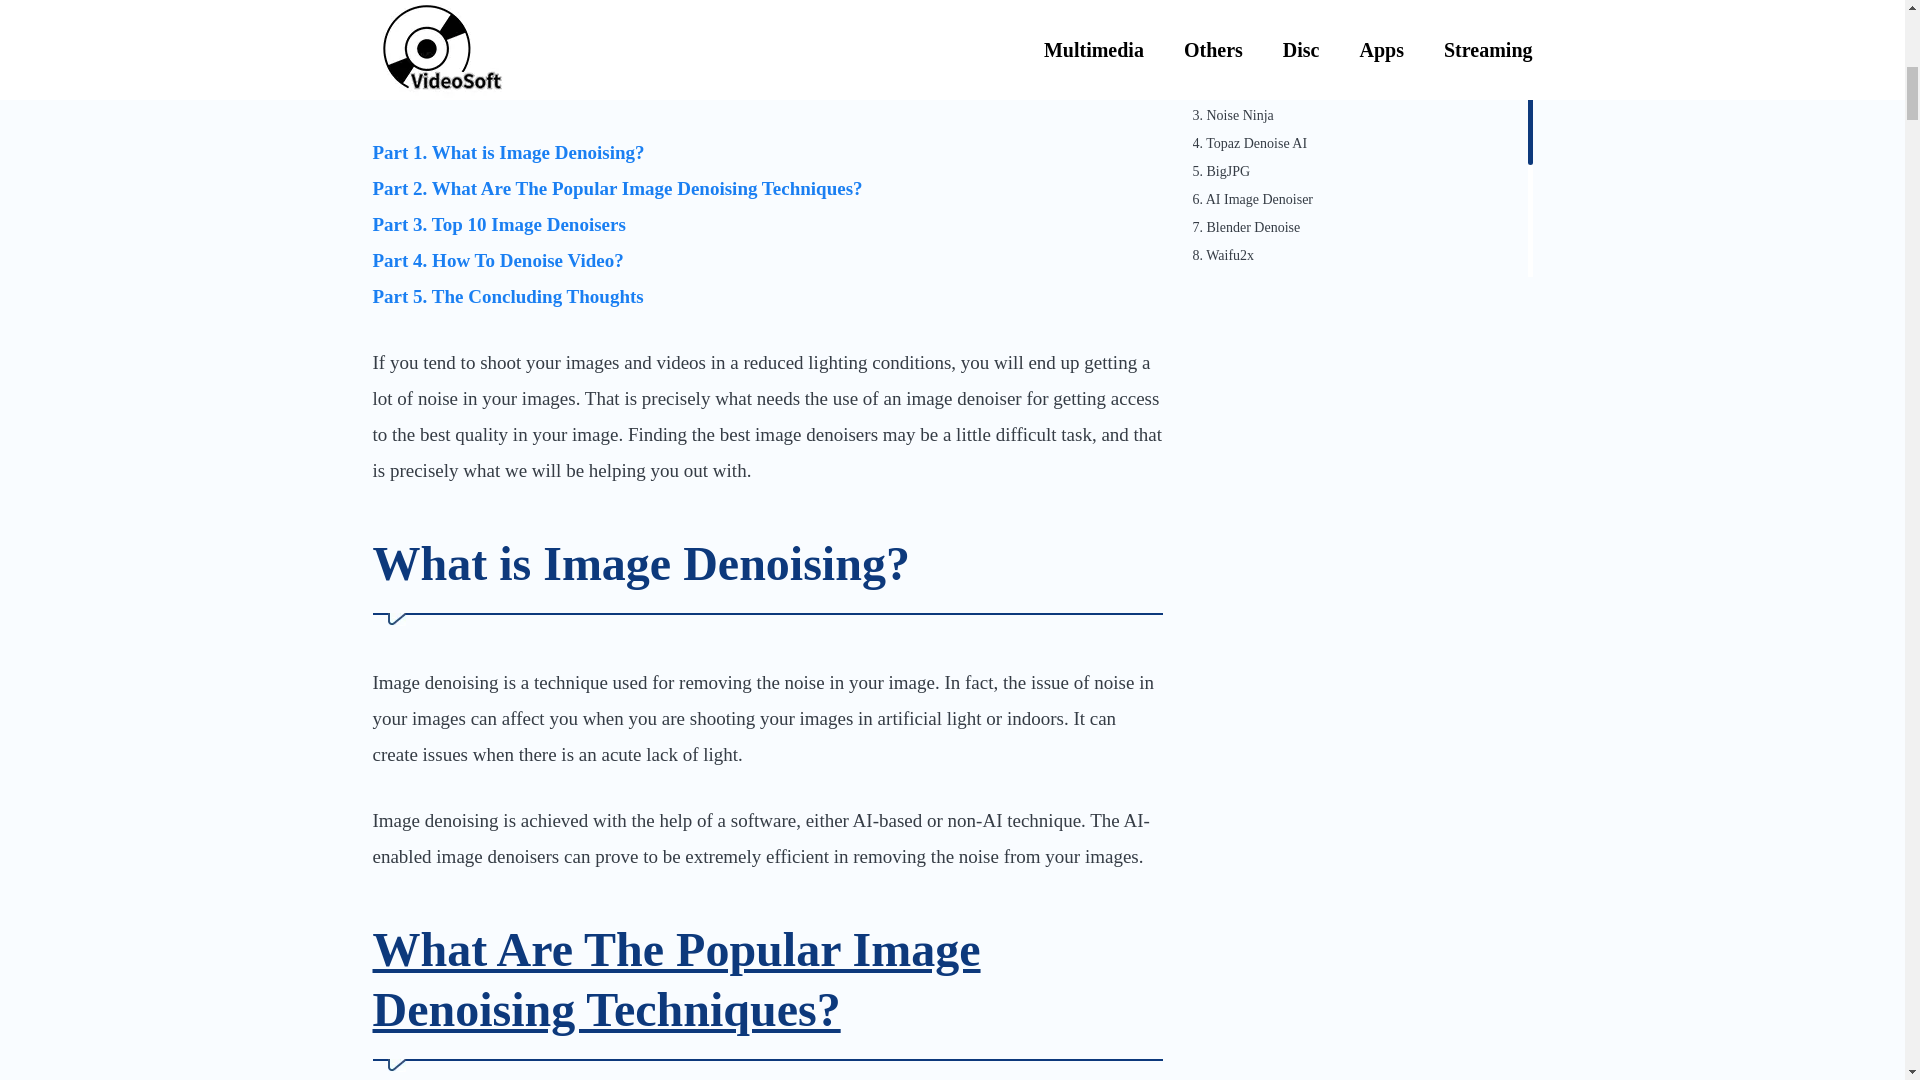 This screenshot has height=1080, width=1920. Describe the element at coordinates (1359, 284) in the screenshot. I see `9. Pine Tools Remove Noise` at that location.